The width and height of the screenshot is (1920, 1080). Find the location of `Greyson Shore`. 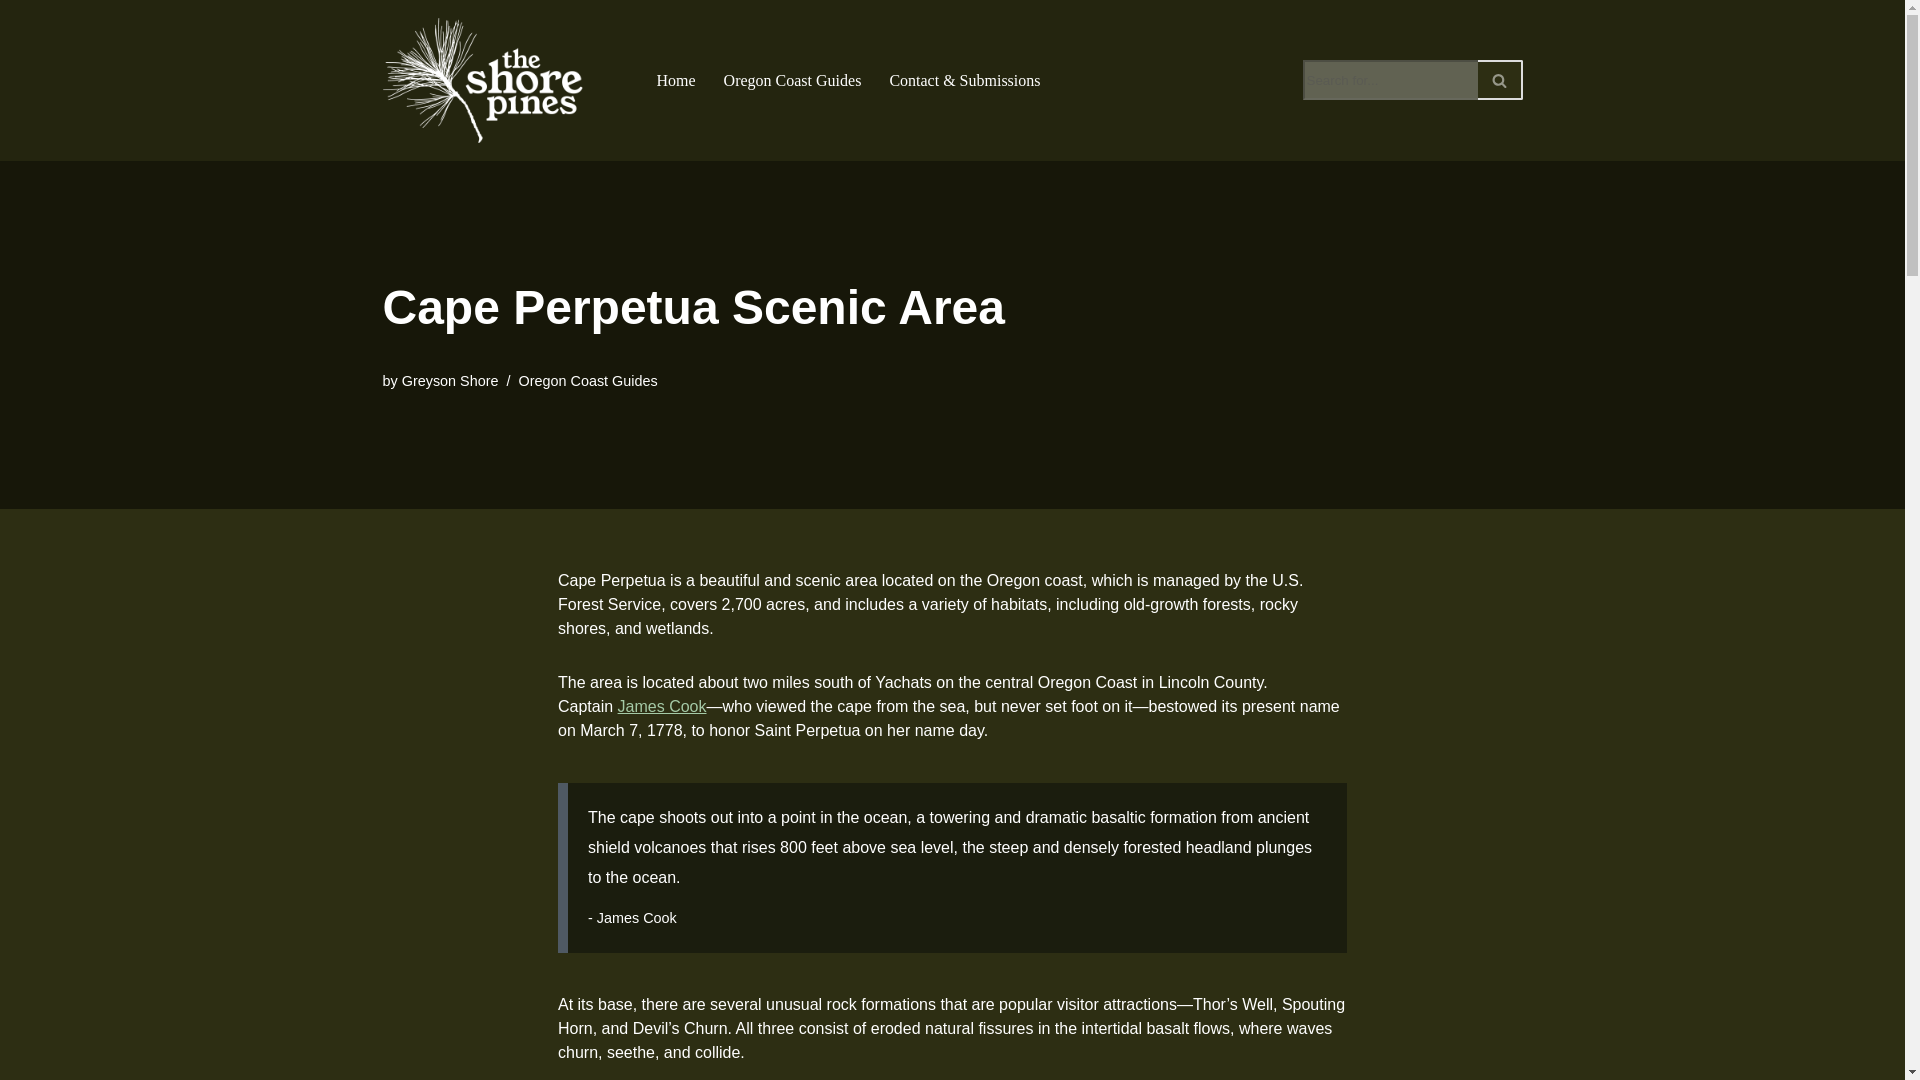

Greyson Shore is located at coordinates (450, 380).